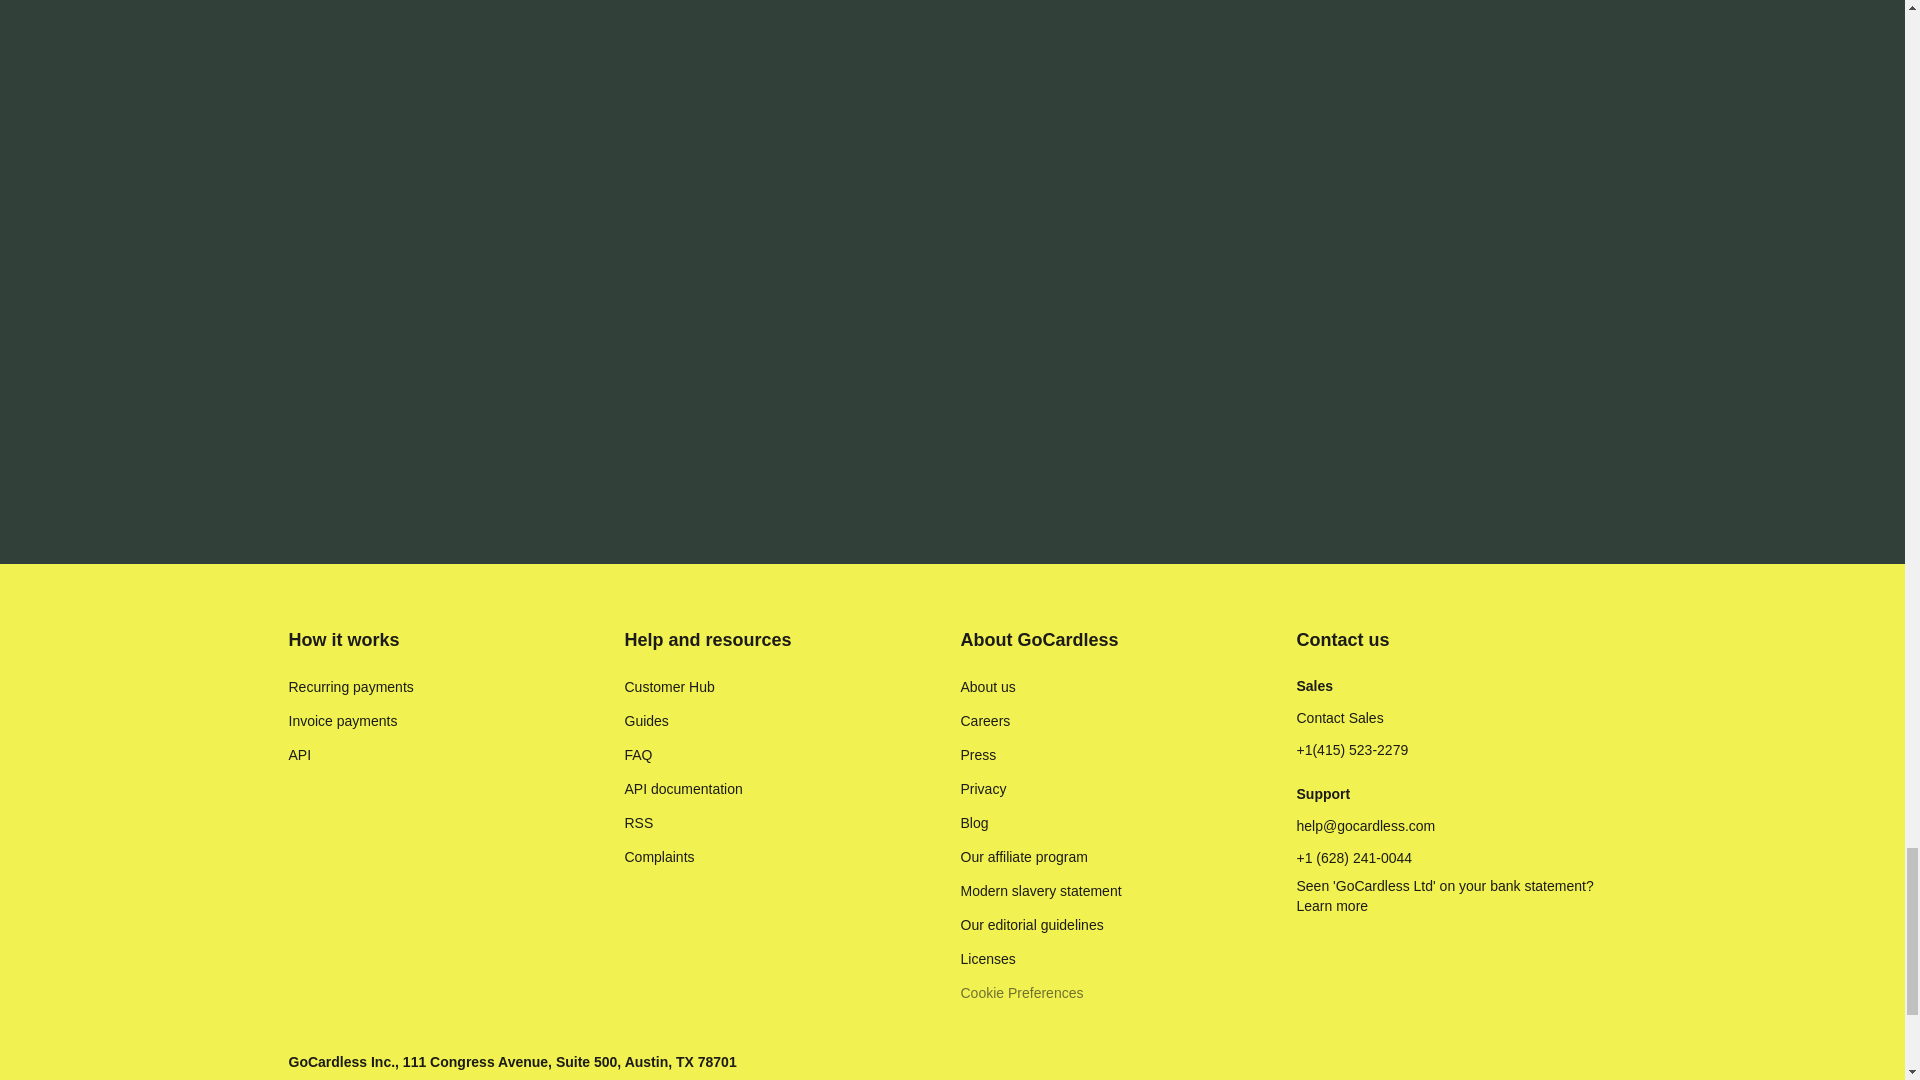 This screenshot has height=1080, width=1920. What do you see at coordinates (1023, 856) in the screenshot?
I see `Our affiliate program` at bounding box center [1023, 856].